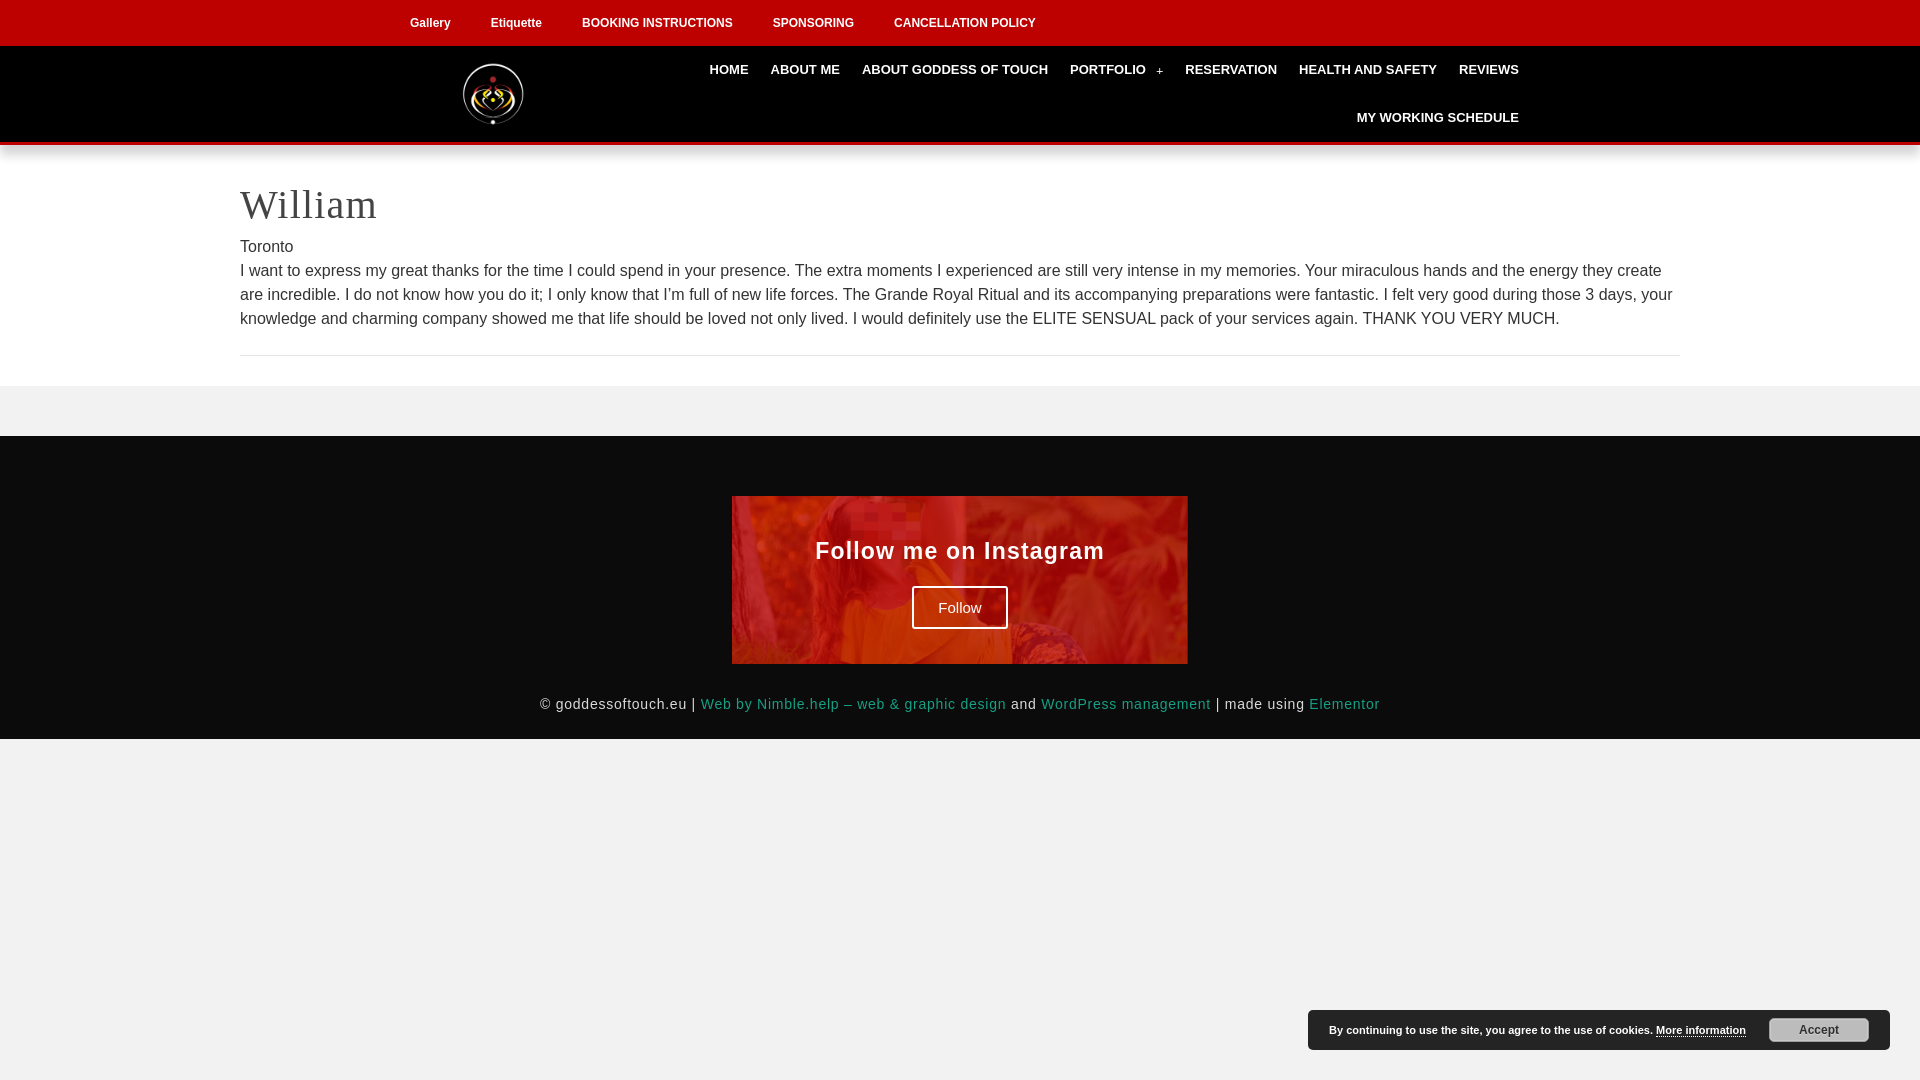 The height and width of the screenshot is (1080, 1920). What do you see at coordinates (1116, 70) in the screenshot?
I see `PORTFOLIO` at bounding box center [1116, 70].